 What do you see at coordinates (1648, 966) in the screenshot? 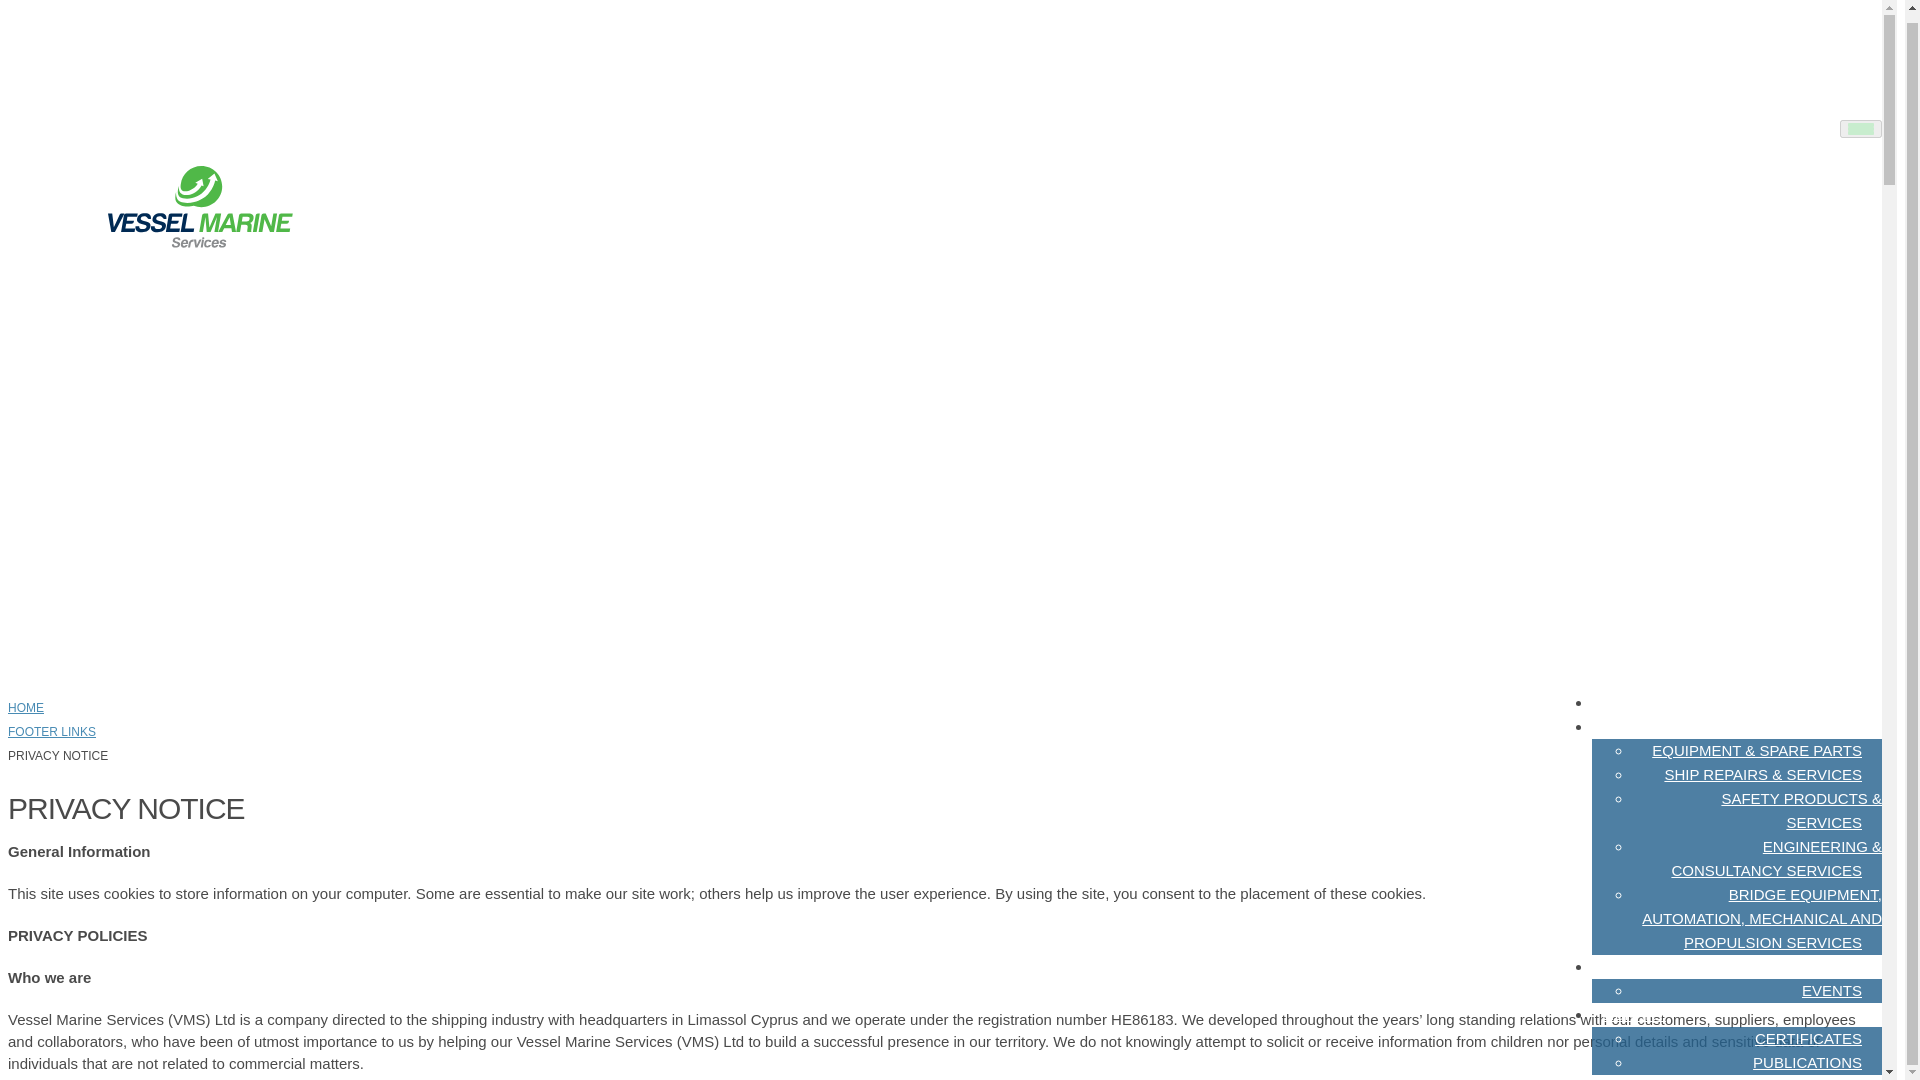
I see `NEWSROOM` at bounding box center [1648, 966].